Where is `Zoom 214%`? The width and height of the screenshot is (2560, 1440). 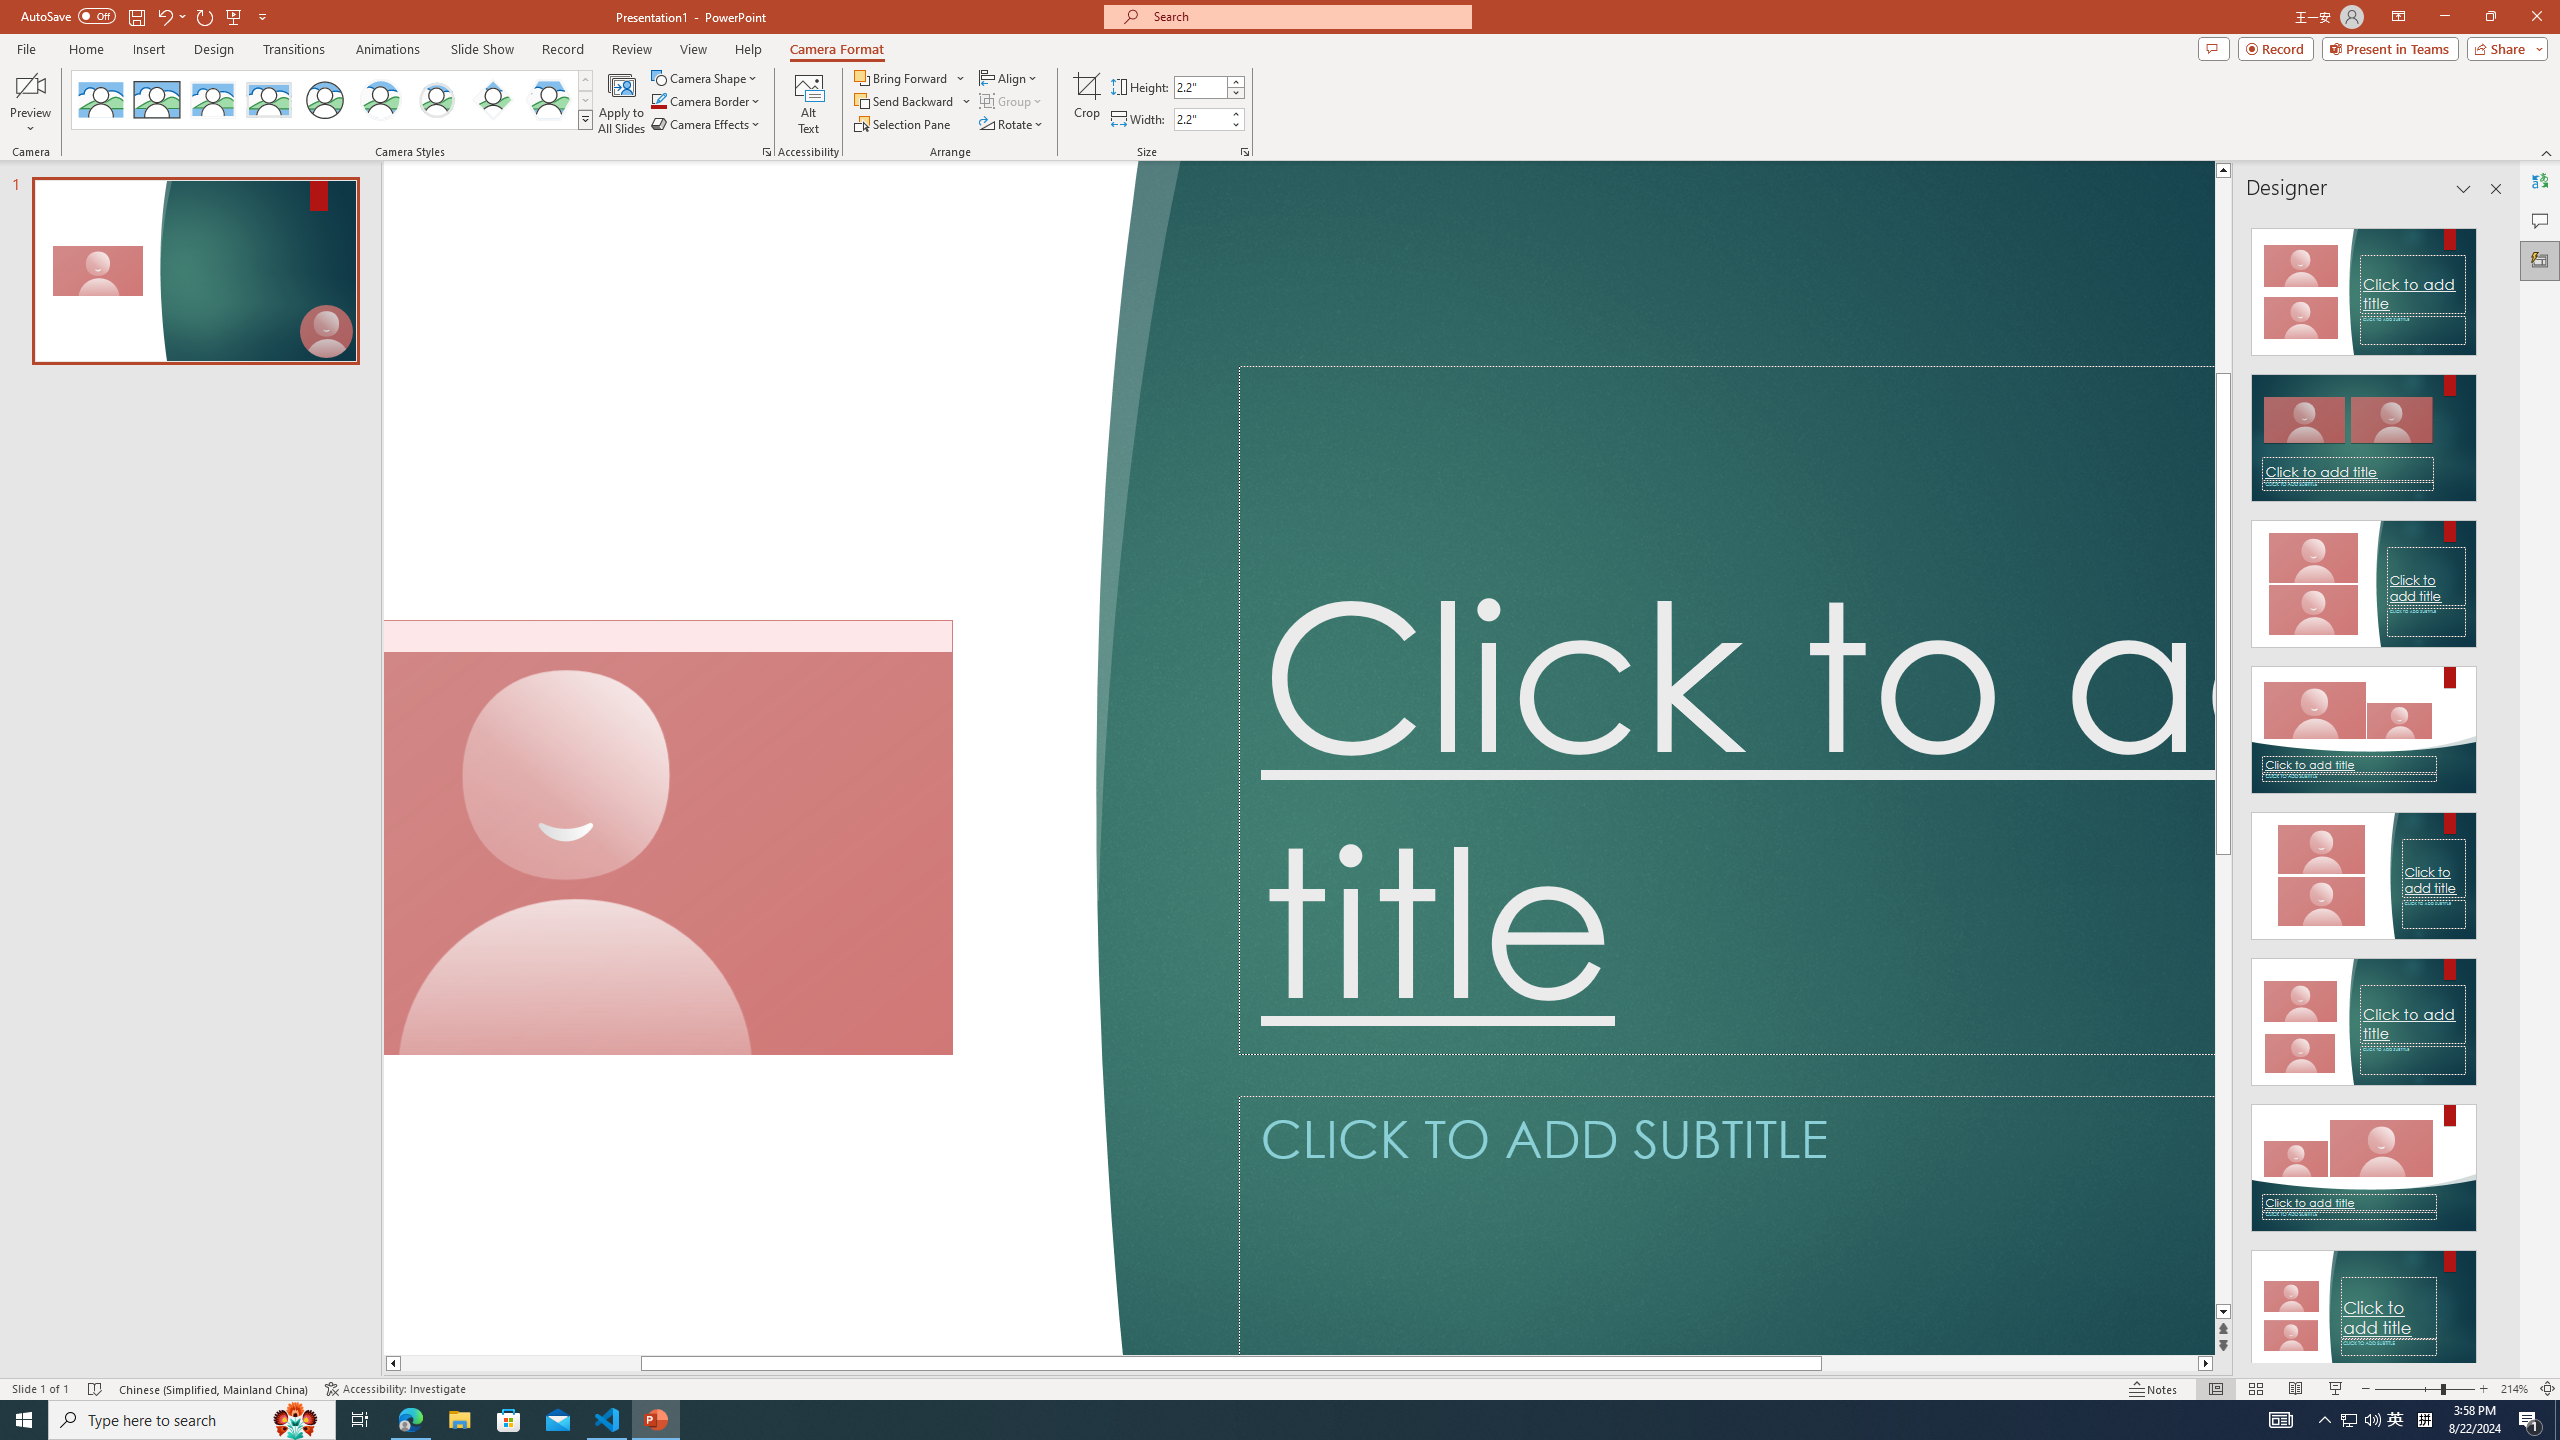
Zoom 214% is located at coordinates (2514, 1389).